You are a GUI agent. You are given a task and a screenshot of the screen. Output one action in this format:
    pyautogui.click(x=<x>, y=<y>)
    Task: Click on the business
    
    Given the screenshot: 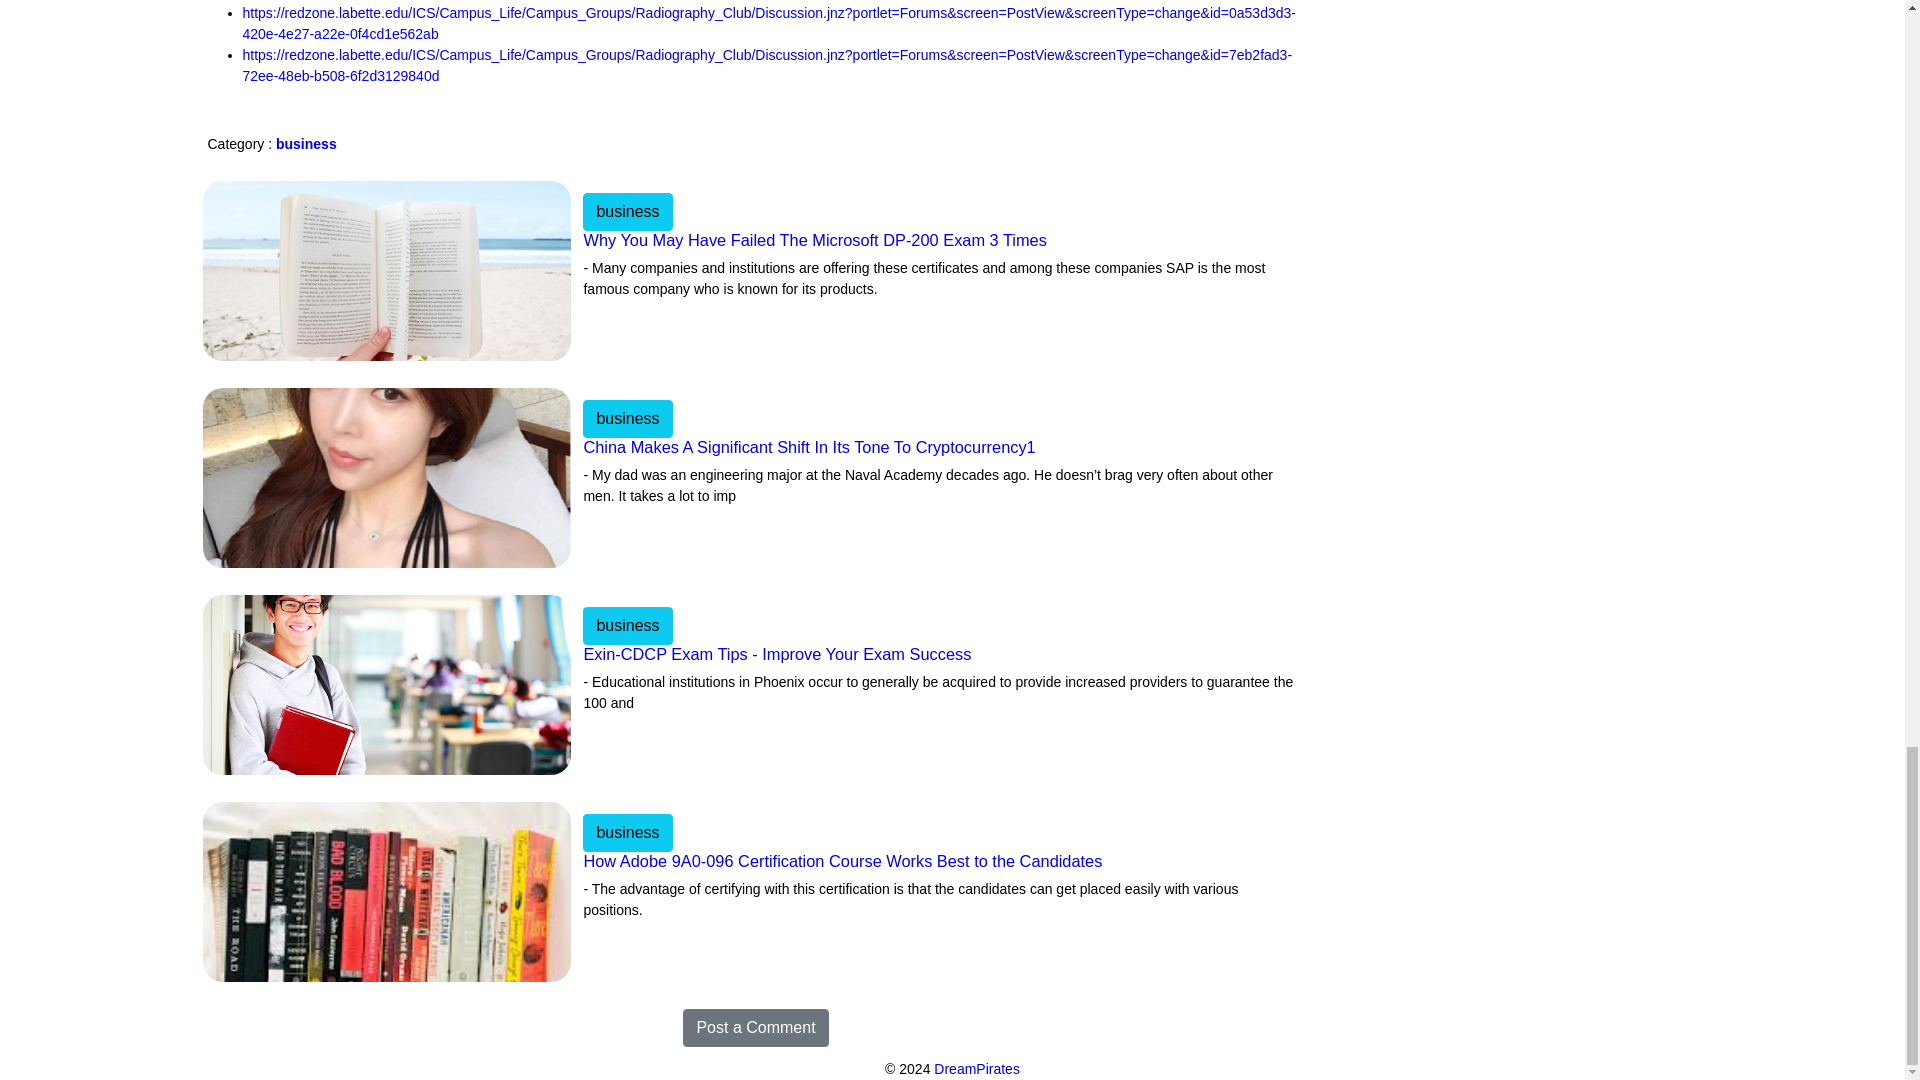 What is the action you would take?
    pyautogui.click(x=628, y=210)
    